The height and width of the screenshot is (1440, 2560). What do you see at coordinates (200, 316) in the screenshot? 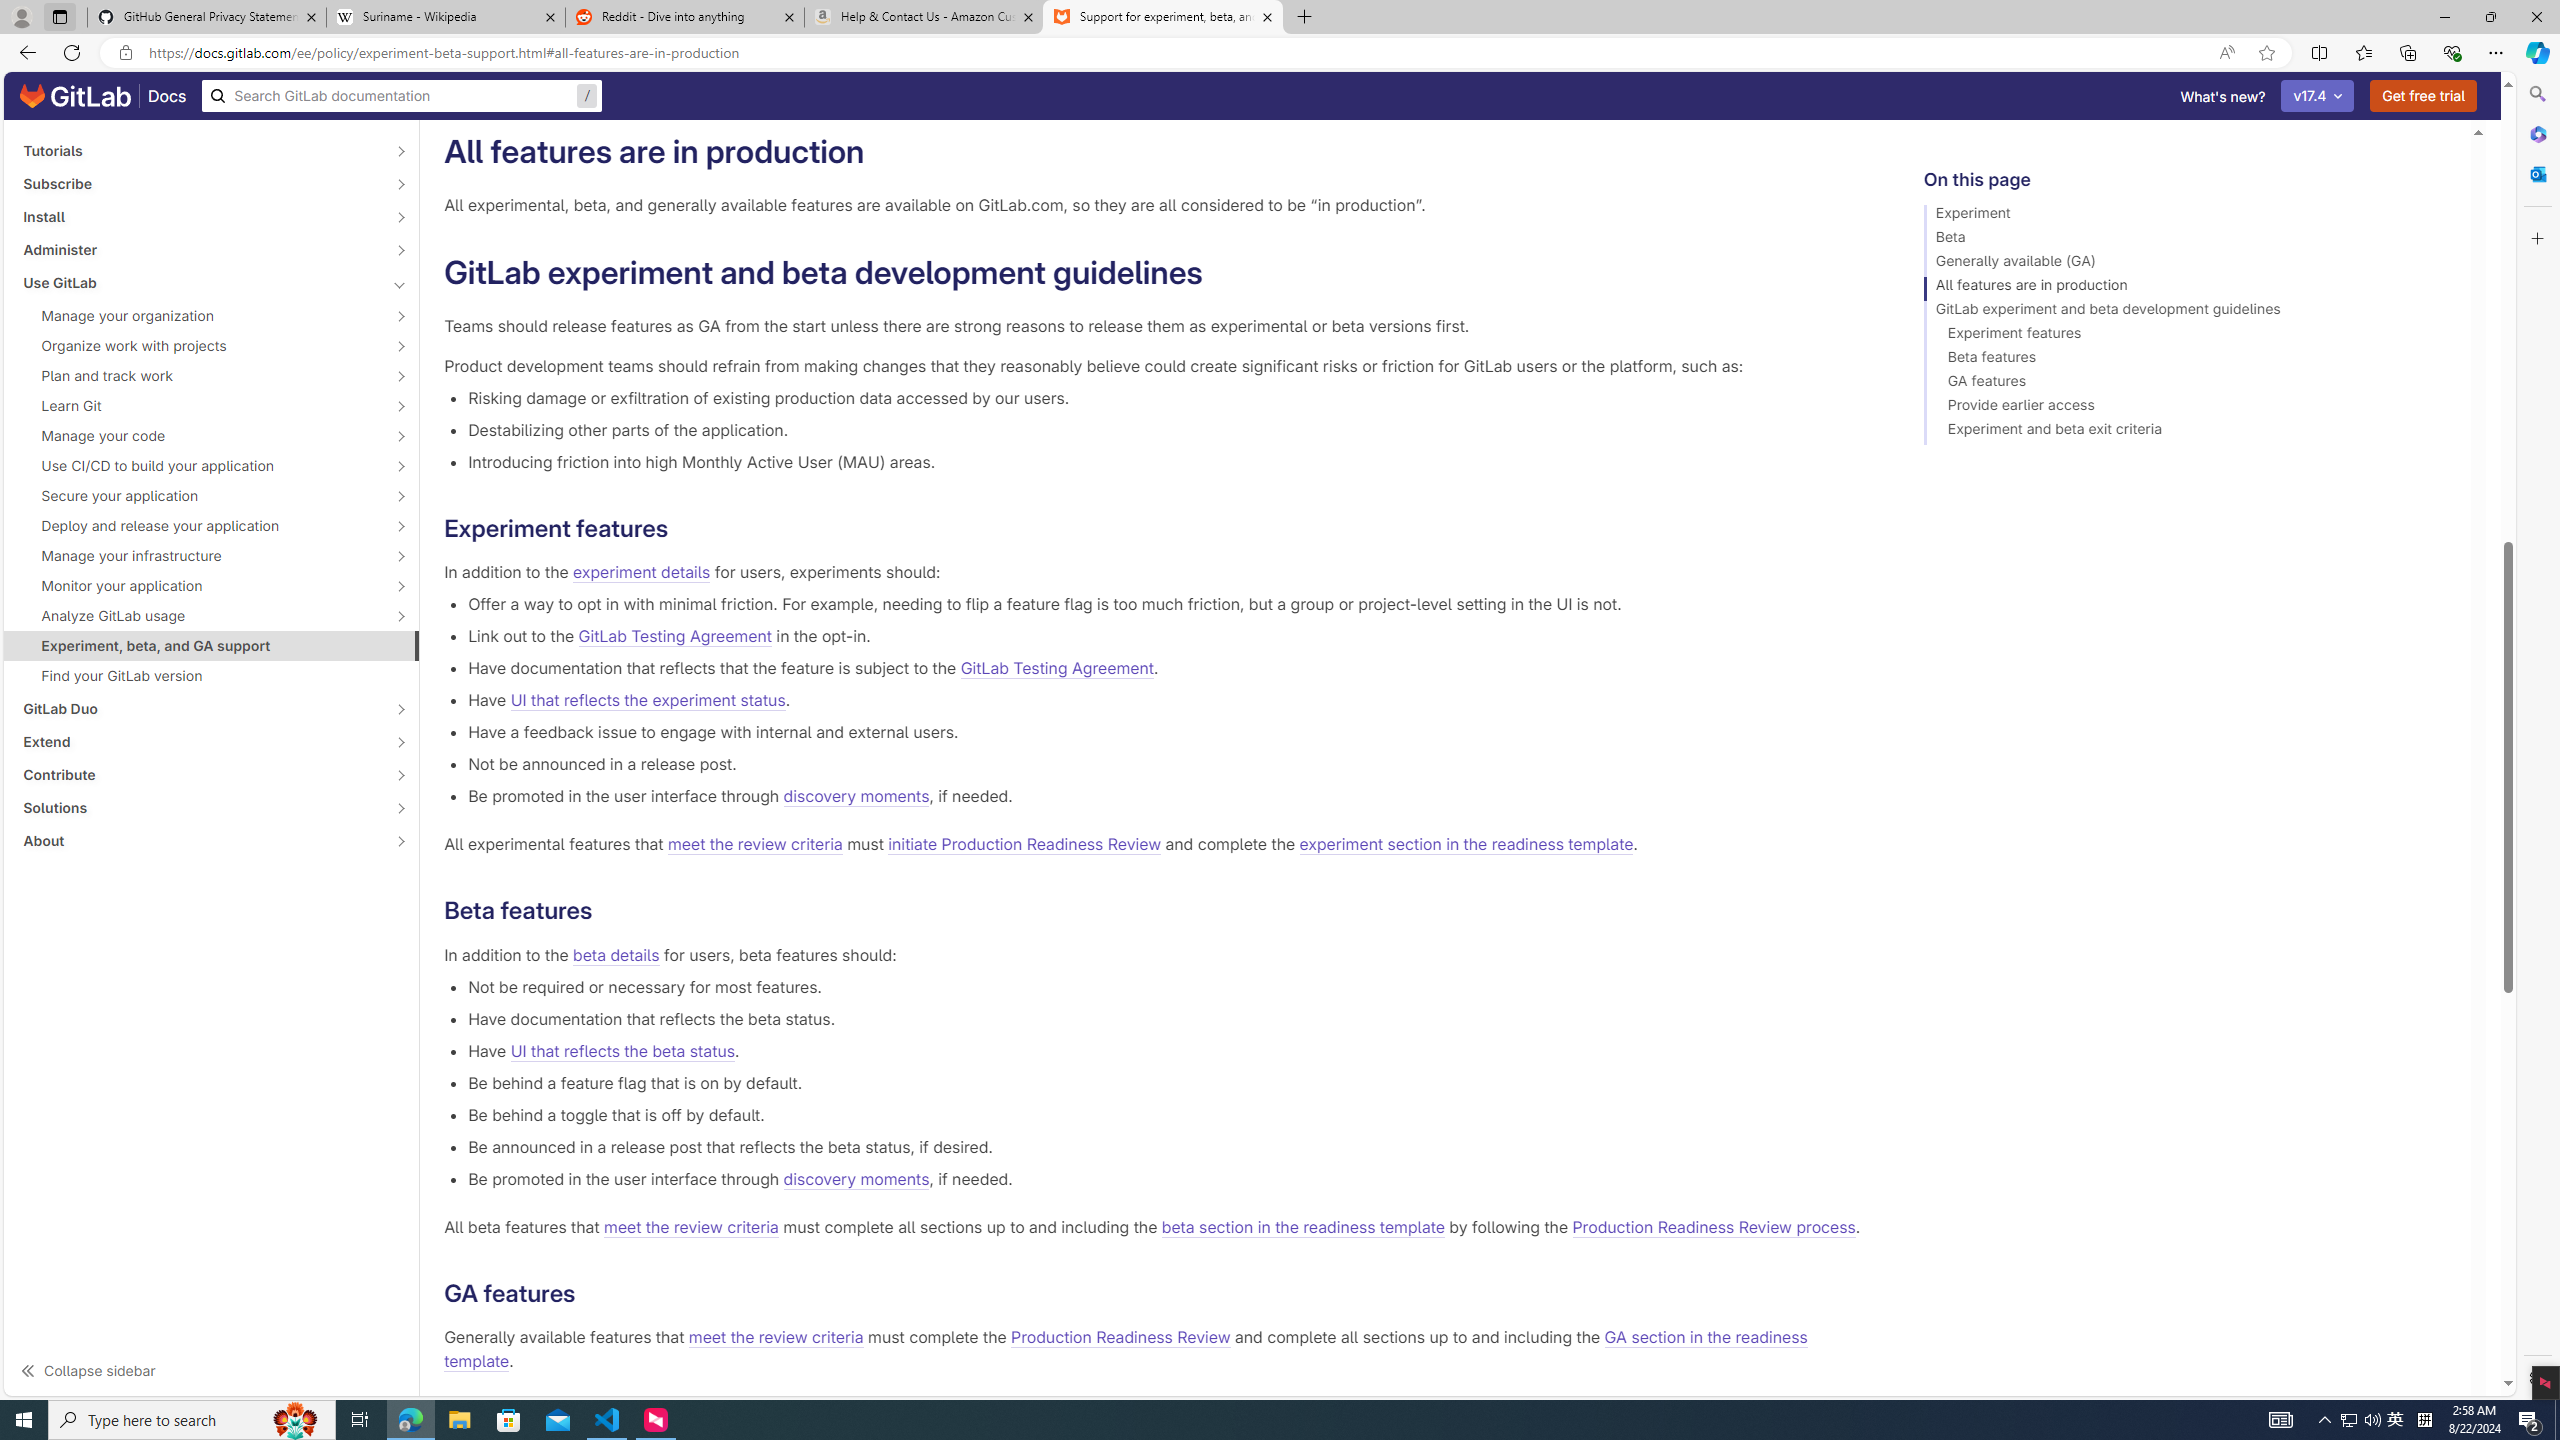
I see `Manage your organization` at bounding box center [200, 316].